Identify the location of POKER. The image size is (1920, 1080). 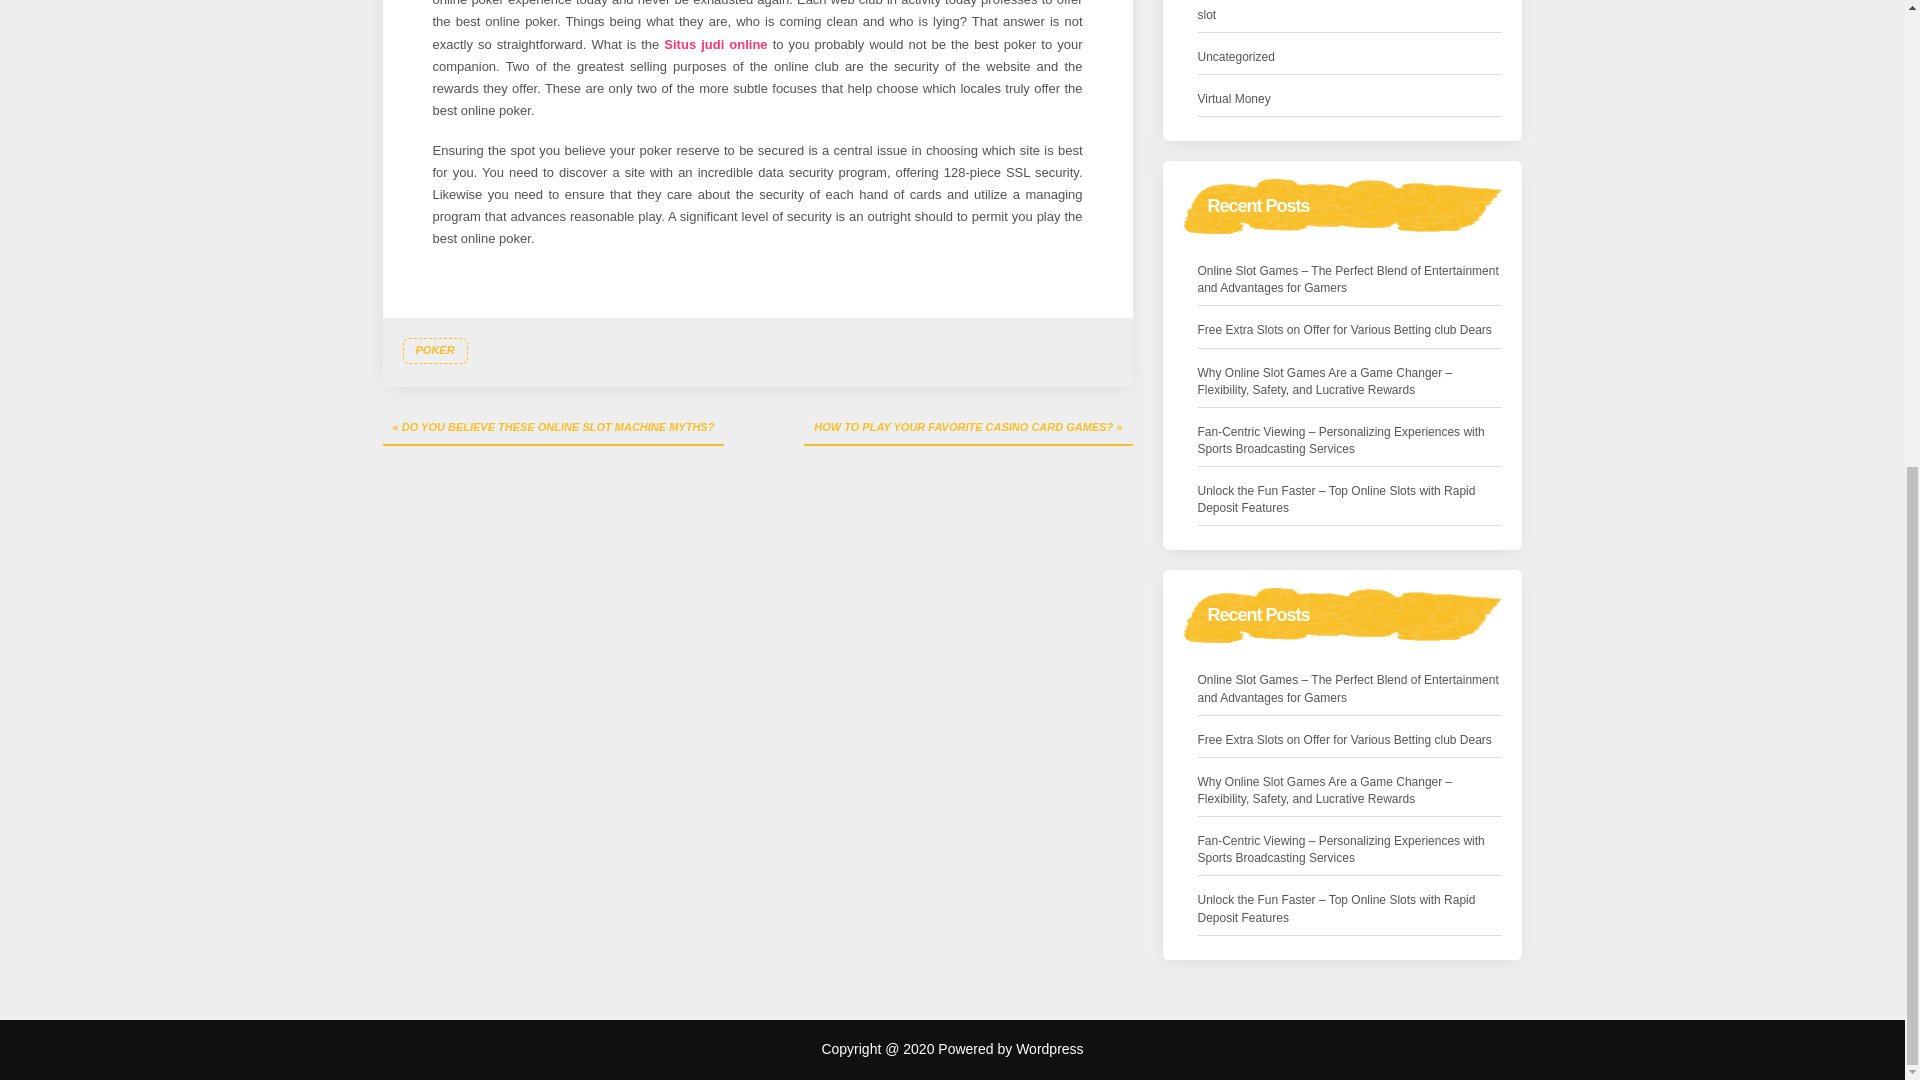
(434, 350).